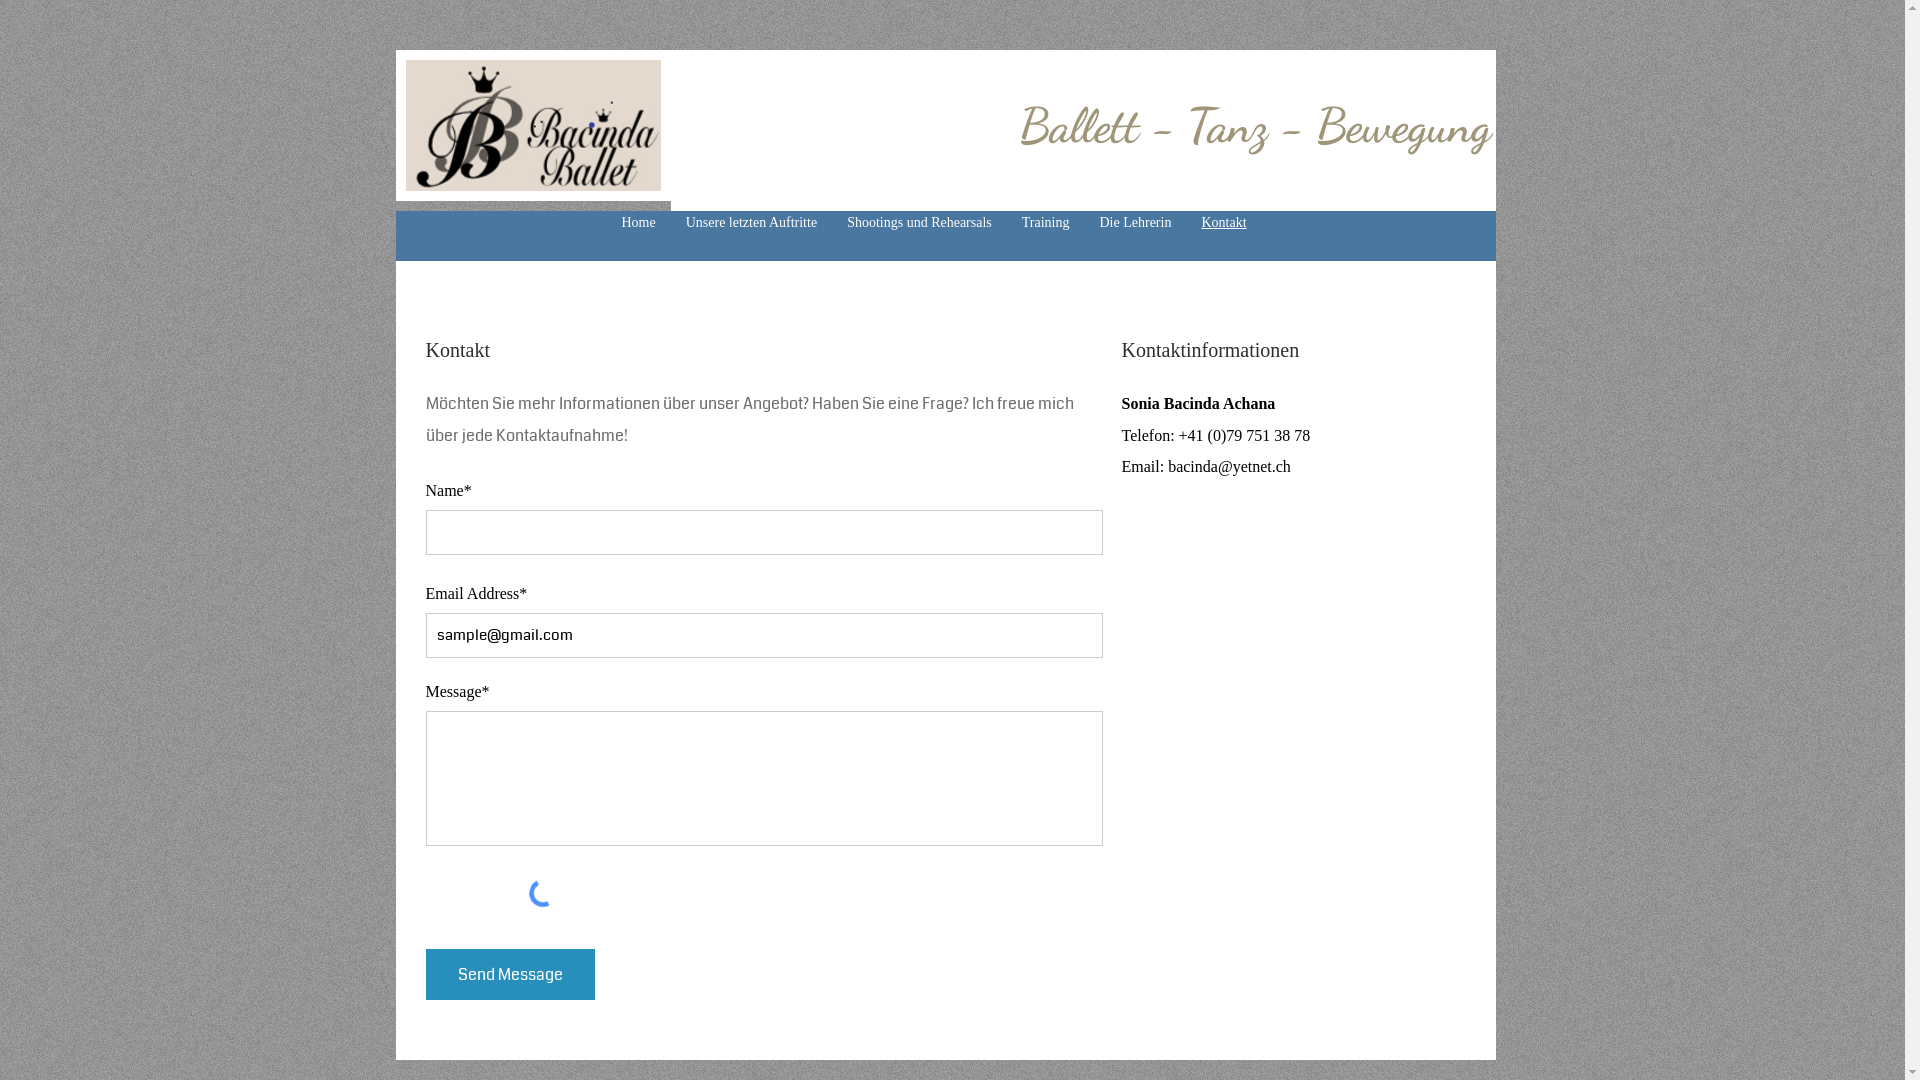 The width and height of the screenshot is (1920, 1080). I want to click on Shootings und Rehearsals, so click(920, 223).